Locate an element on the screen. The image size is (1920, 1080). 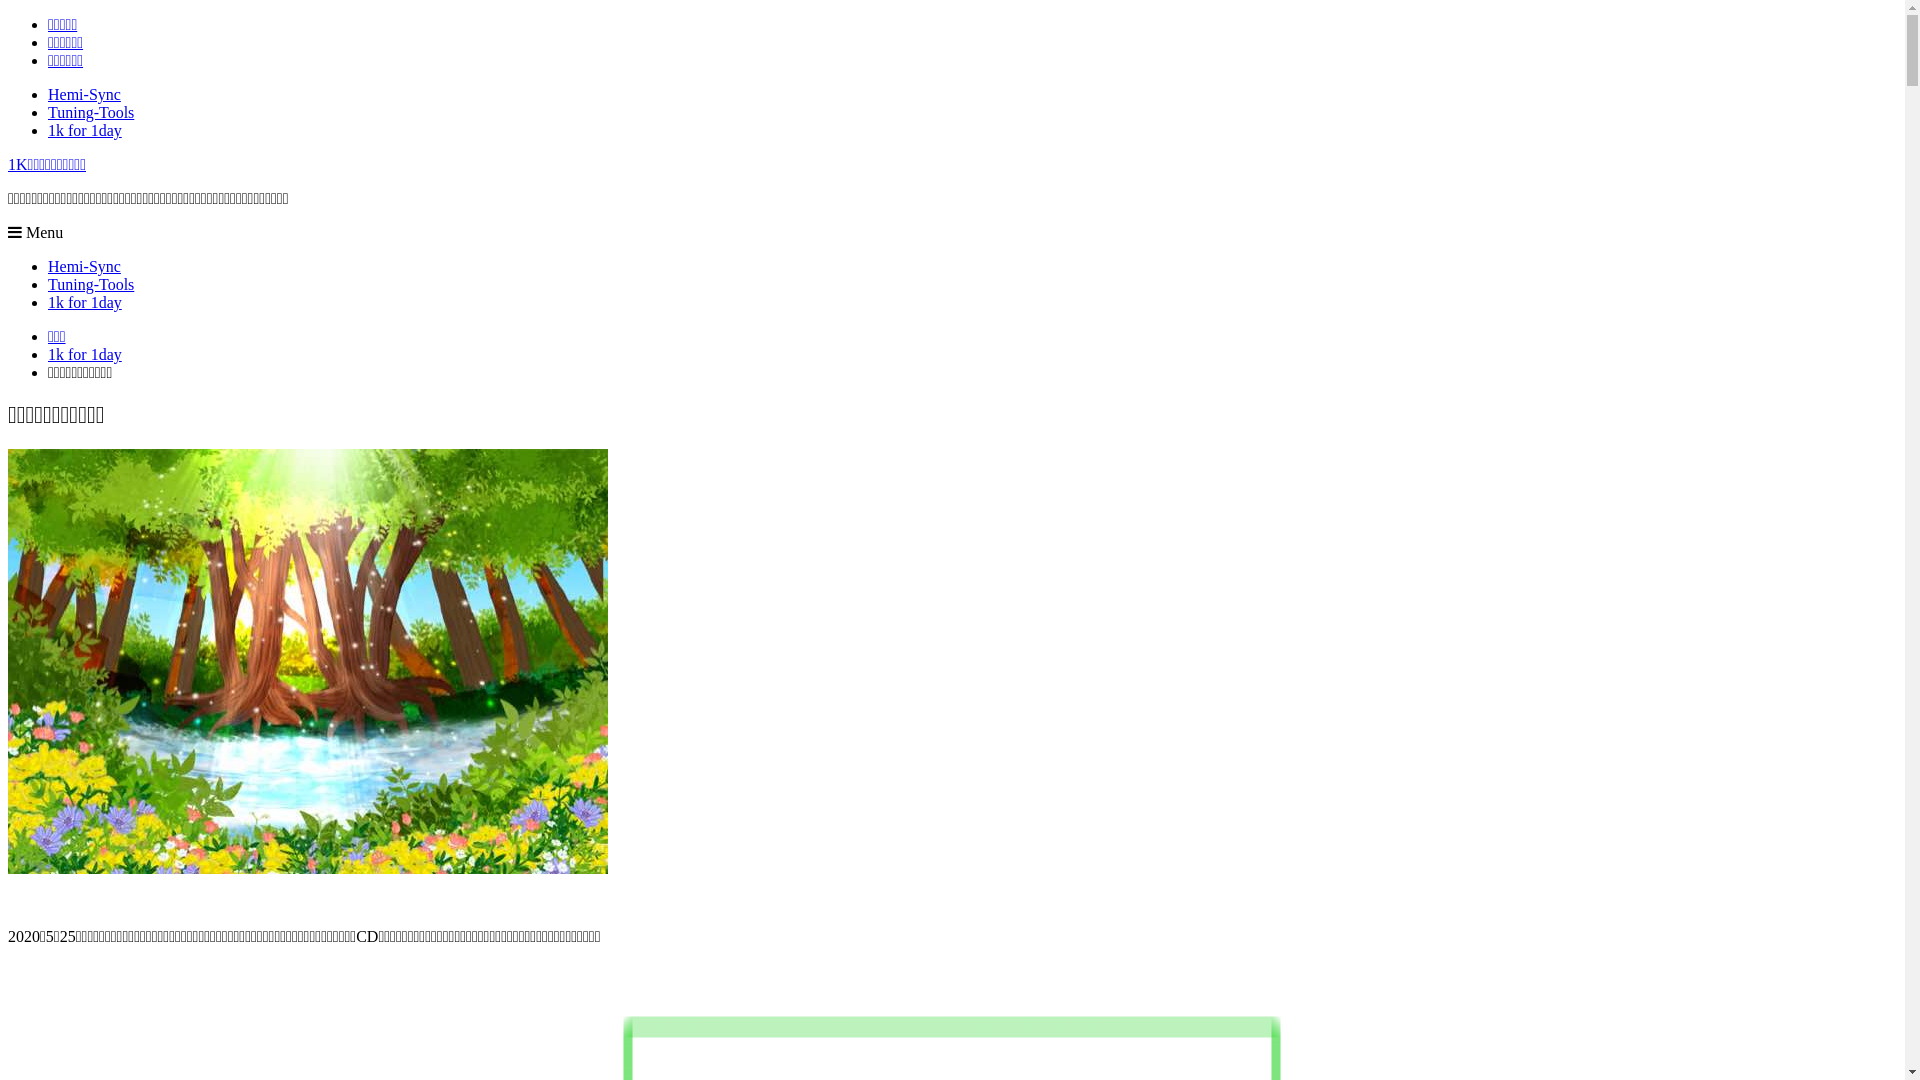
1k for 1day is located at coordinates (85, 354).